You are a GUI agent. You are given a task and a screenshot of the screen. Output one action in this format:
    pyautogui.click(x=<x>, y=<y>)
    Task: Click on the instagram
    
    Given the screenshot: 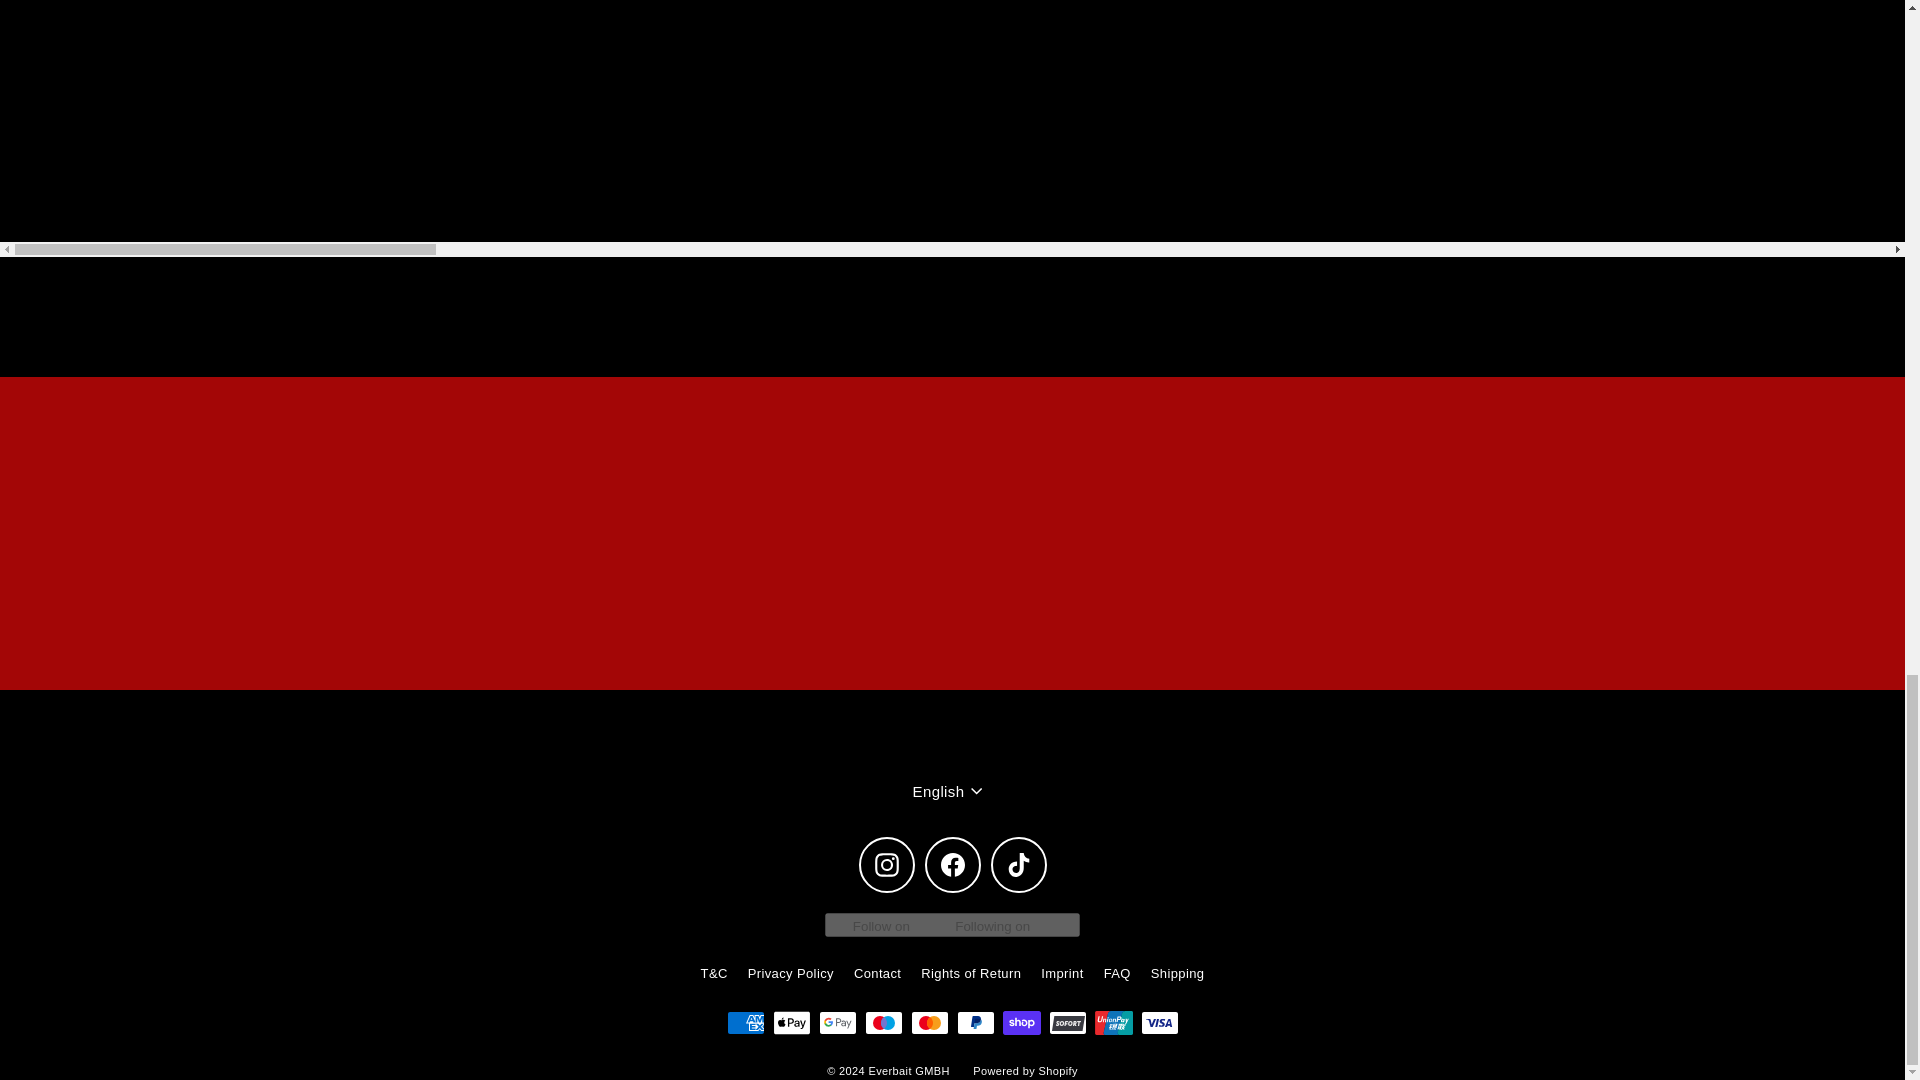 What is the action you would take?
    pyautogui.click(x=886, y=864)
    